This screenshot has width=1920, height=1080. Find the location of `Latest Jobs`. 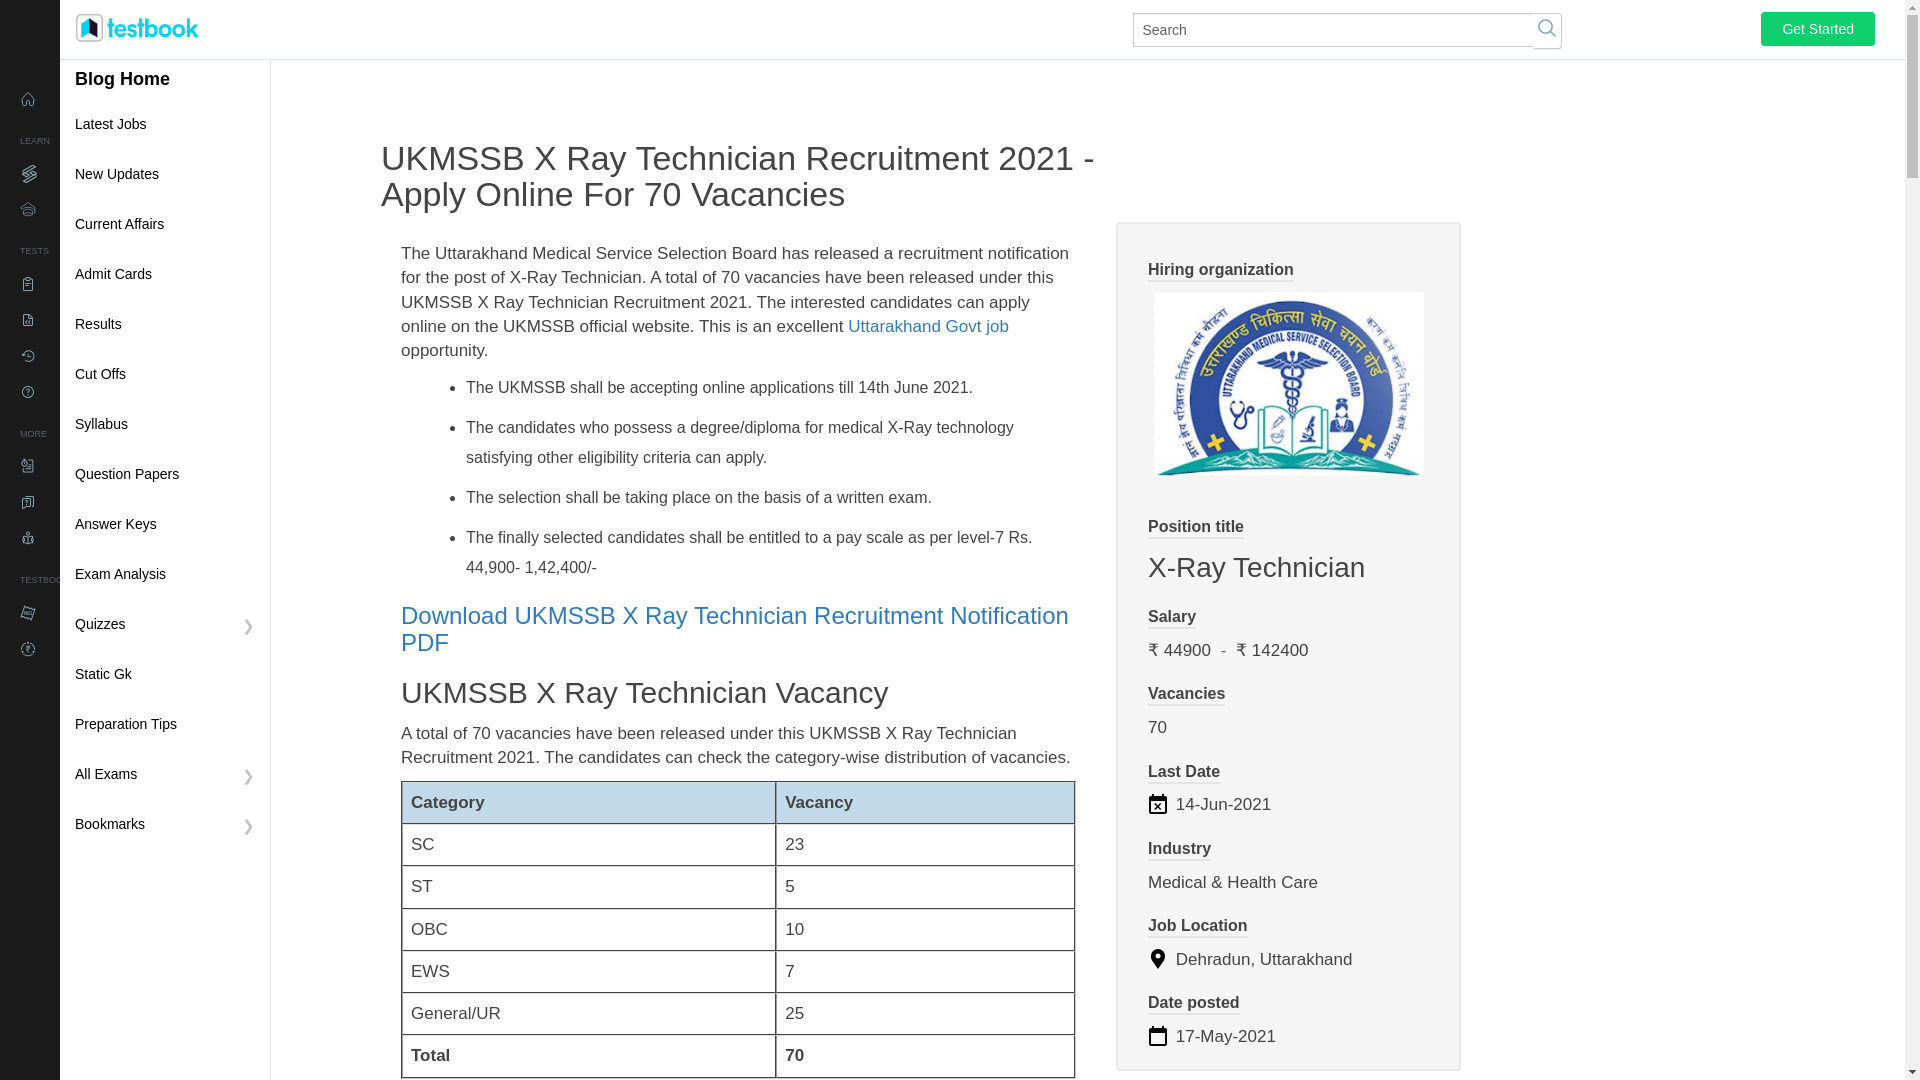

Latest Jobs is located at coordinates (164, 125).